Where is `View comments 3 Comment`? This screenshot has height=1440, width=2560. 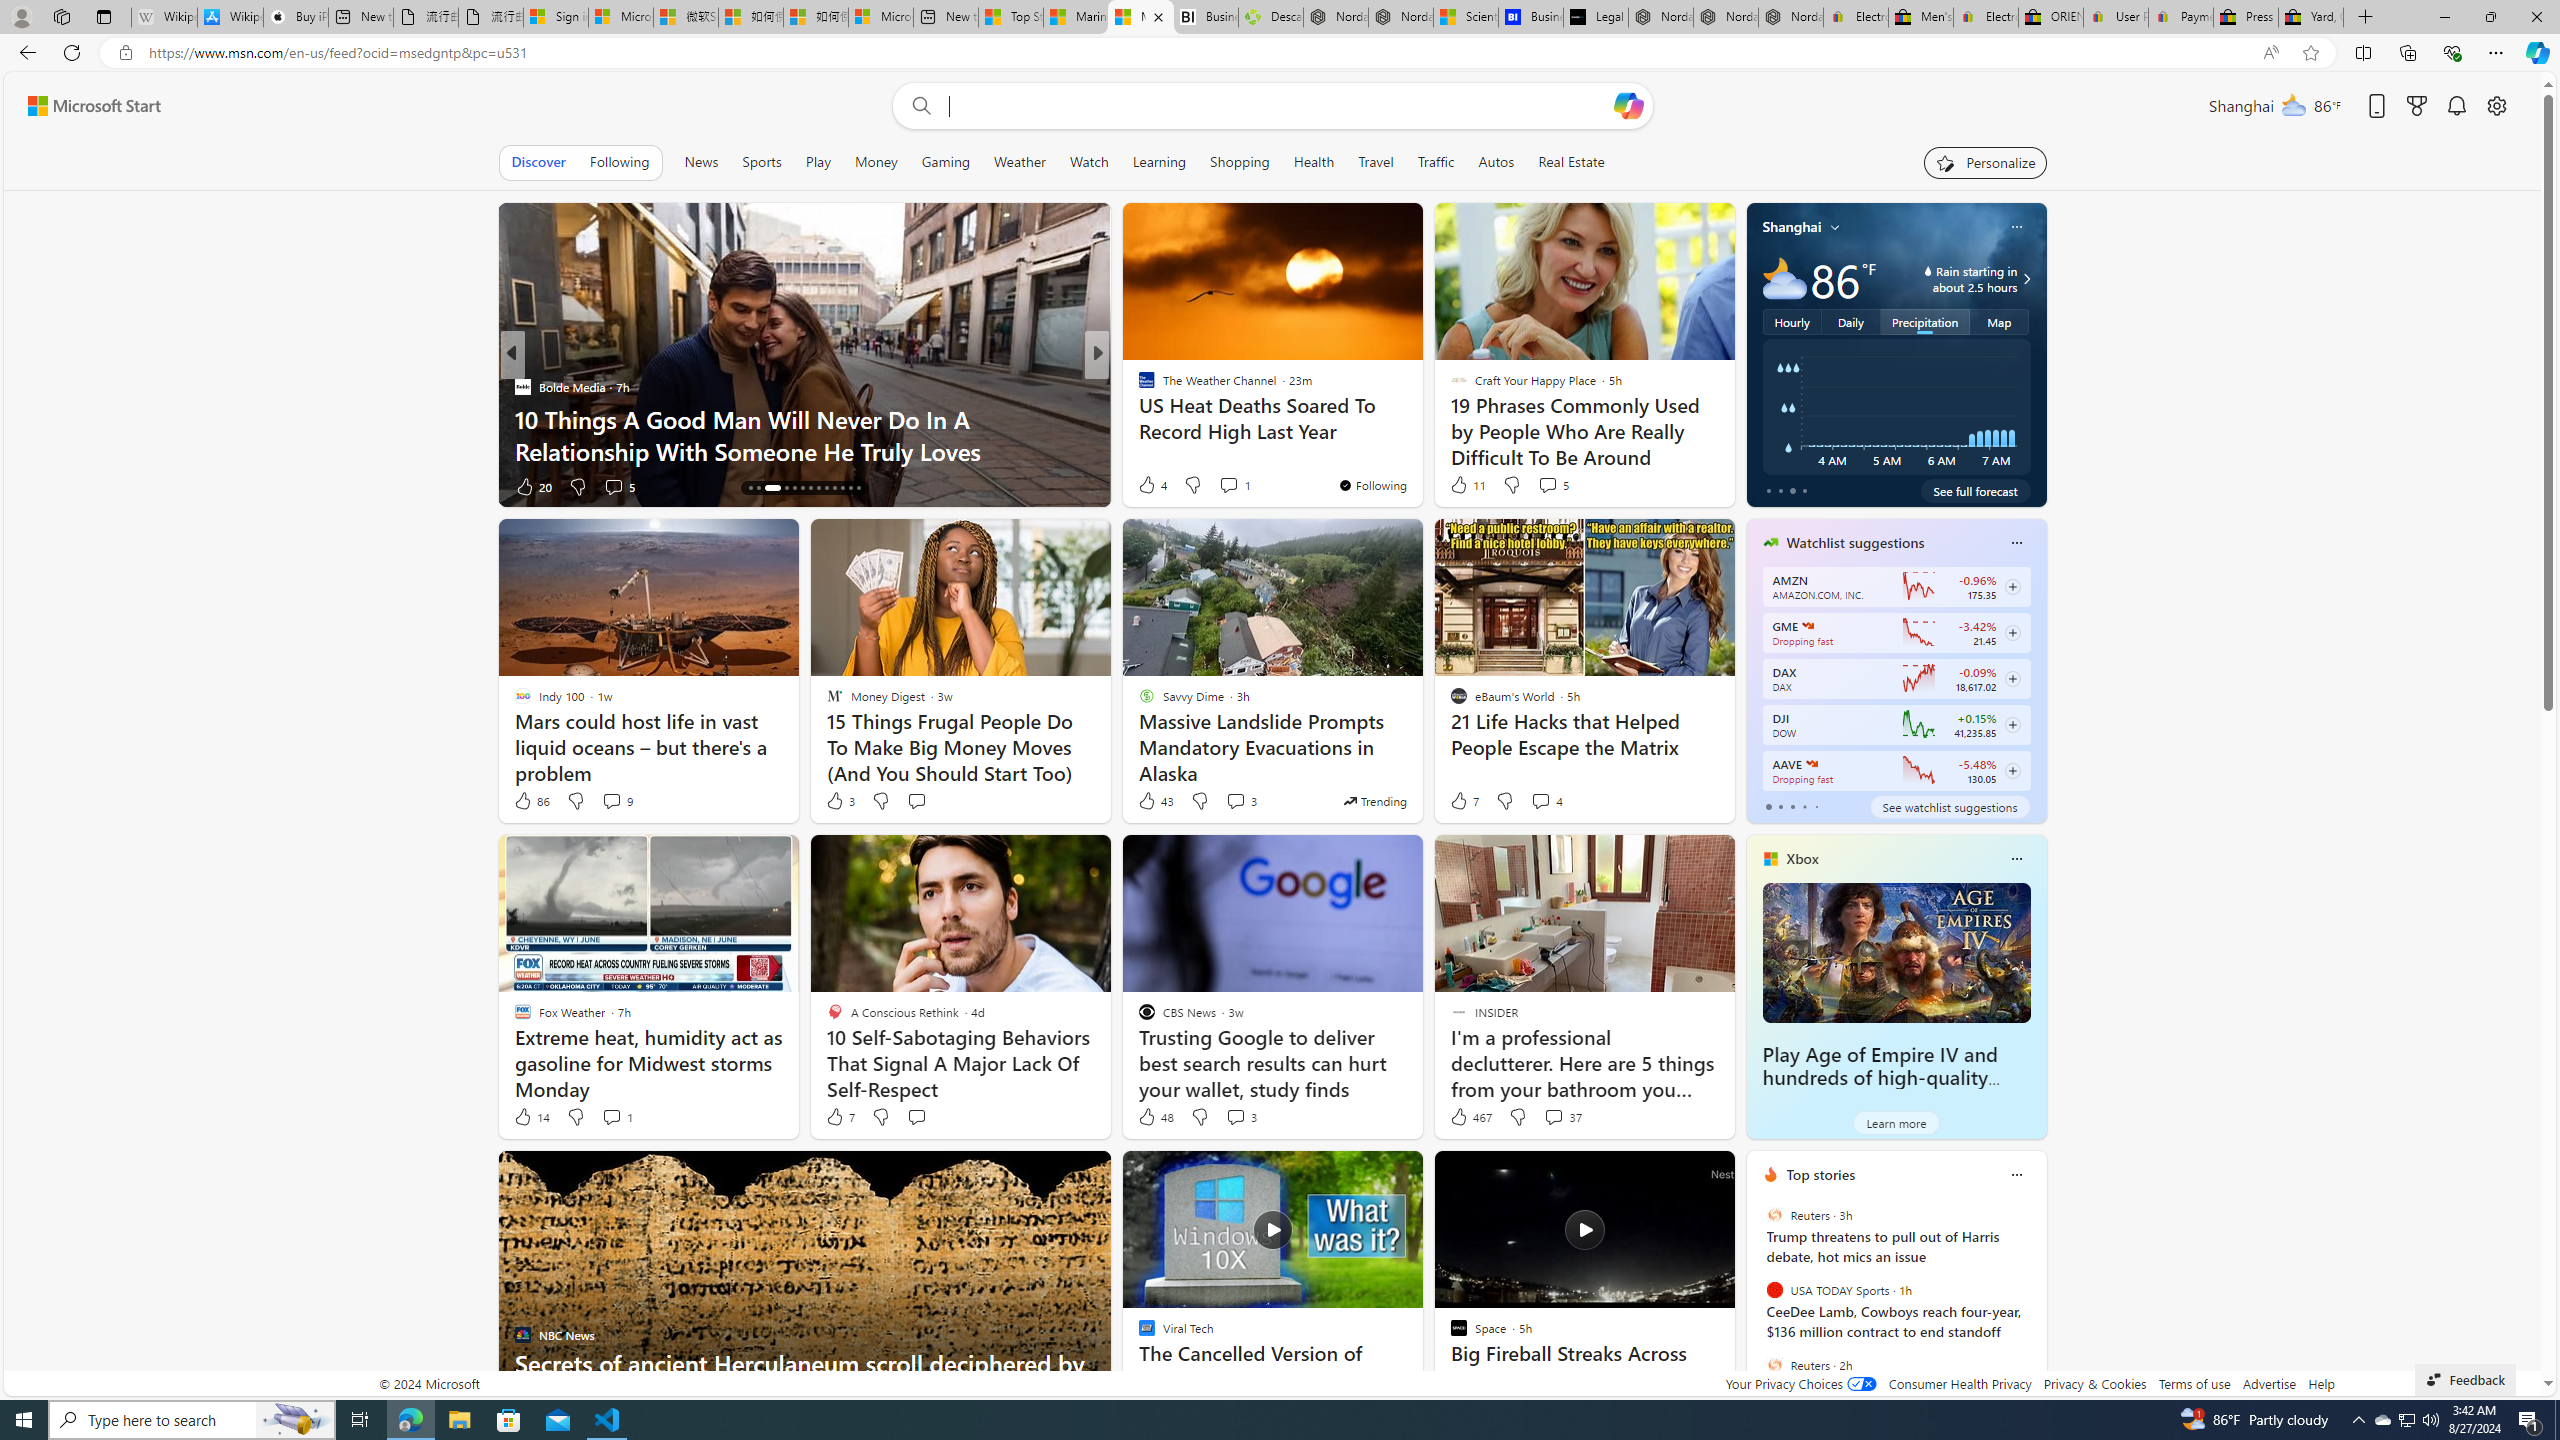
View comments 3 Comment is located at coordinates (1240, 1116).